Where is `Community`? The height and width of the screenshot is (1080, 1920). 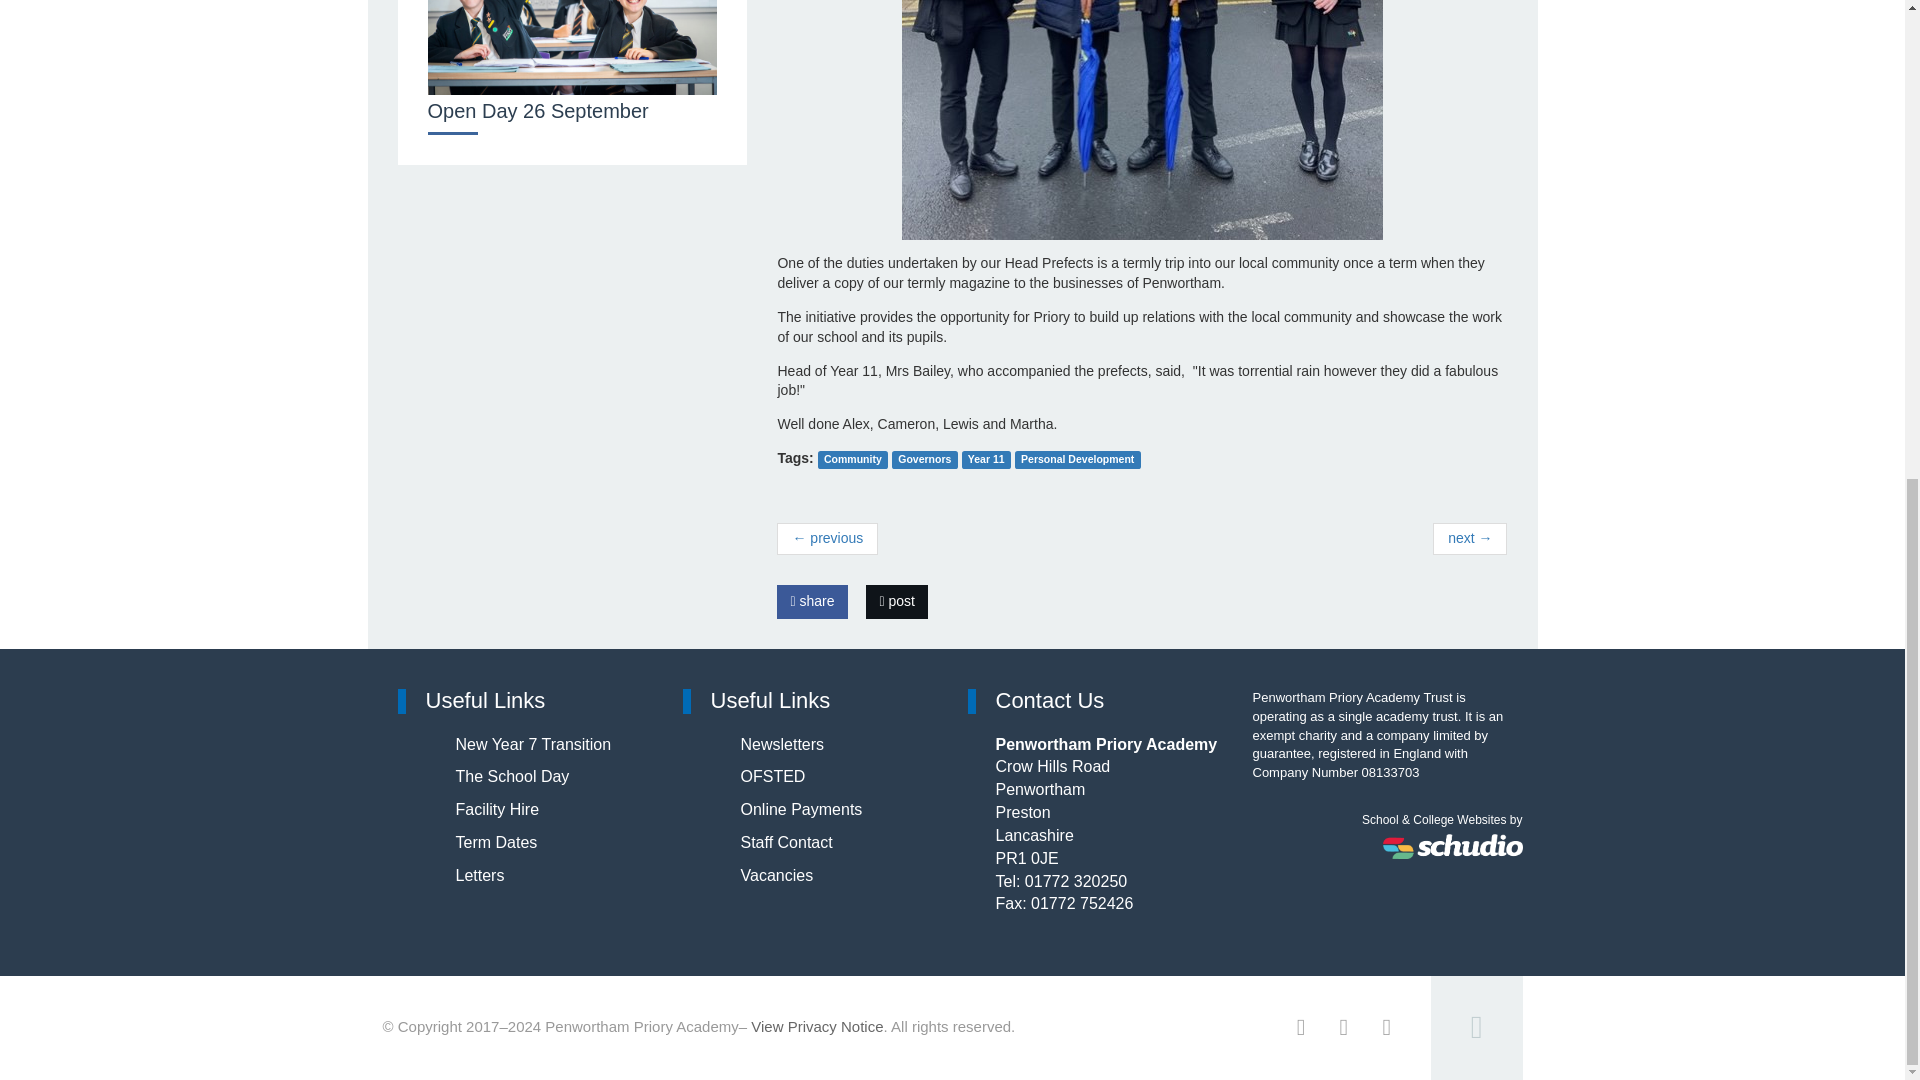
Community is located at coordinates (852, 459).